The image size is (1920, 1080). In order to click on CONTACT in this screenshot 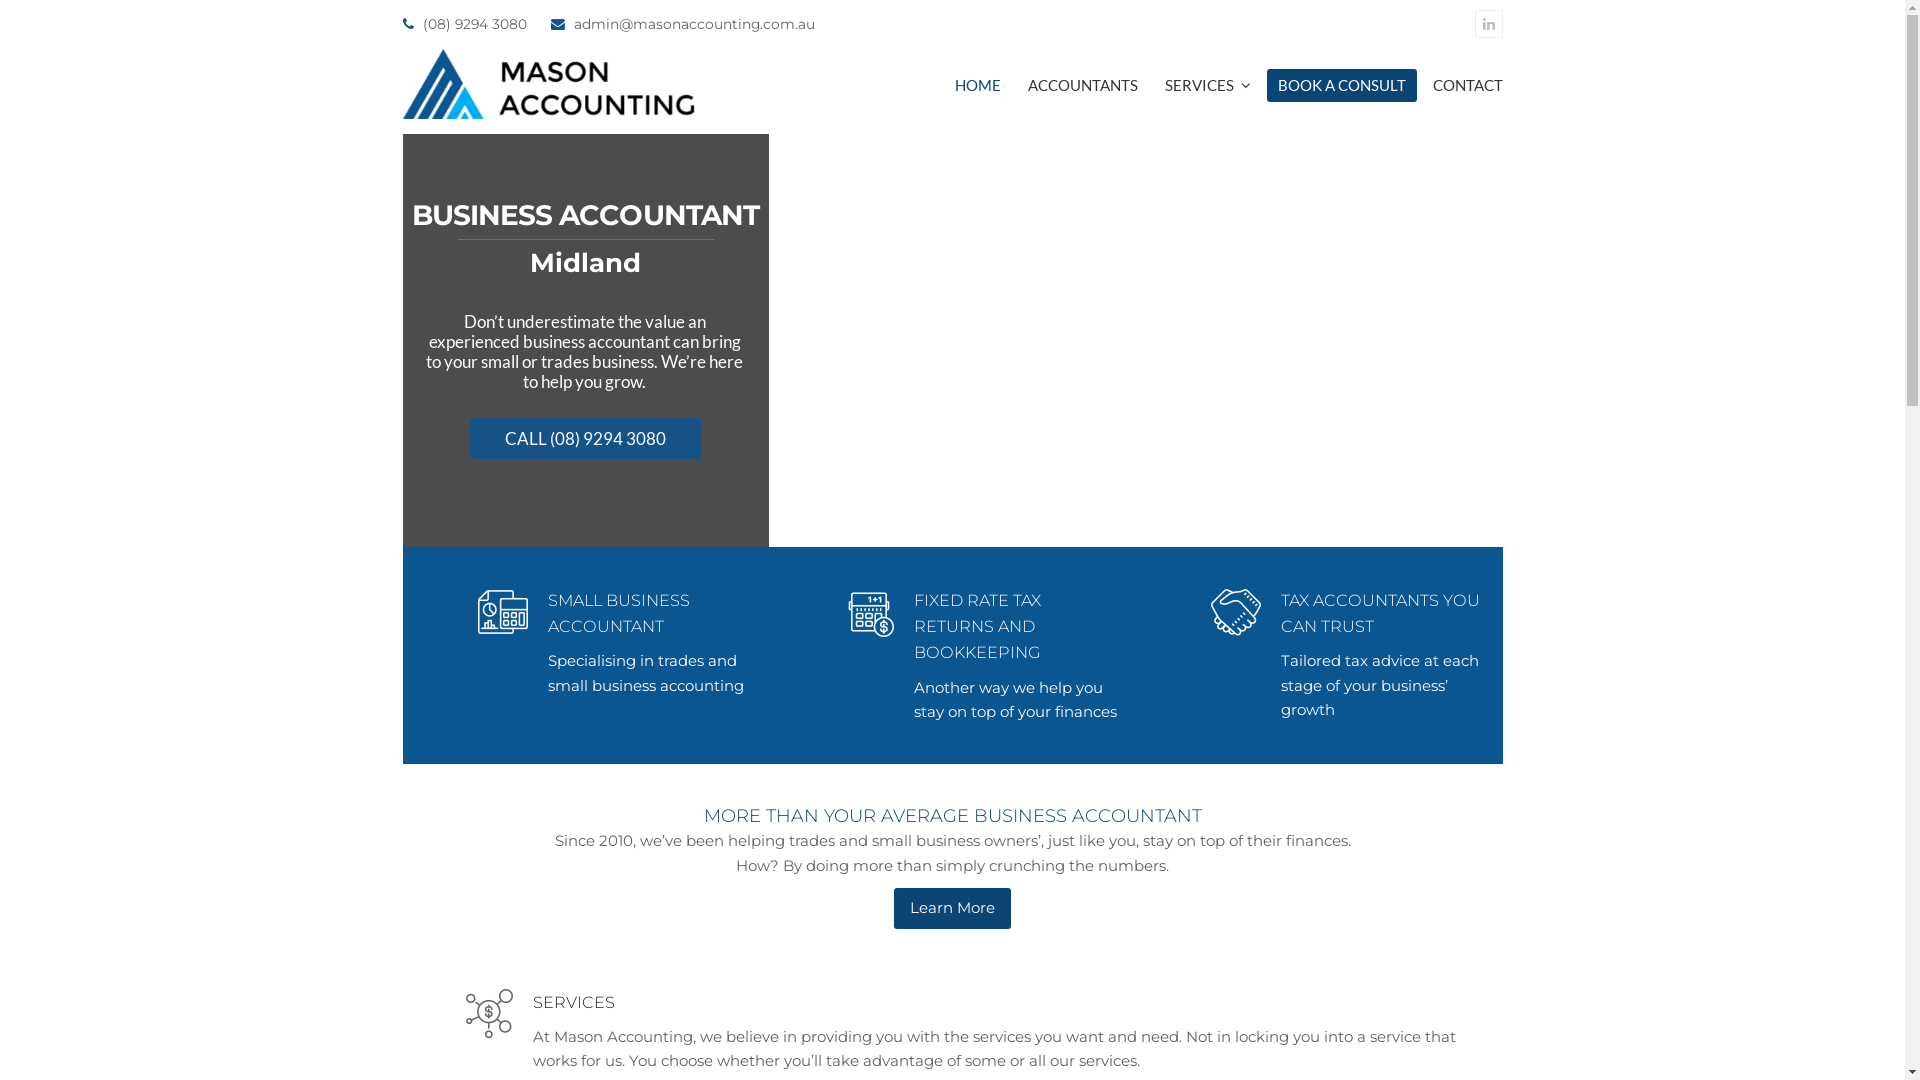, I will do `click(1468, 86)`.